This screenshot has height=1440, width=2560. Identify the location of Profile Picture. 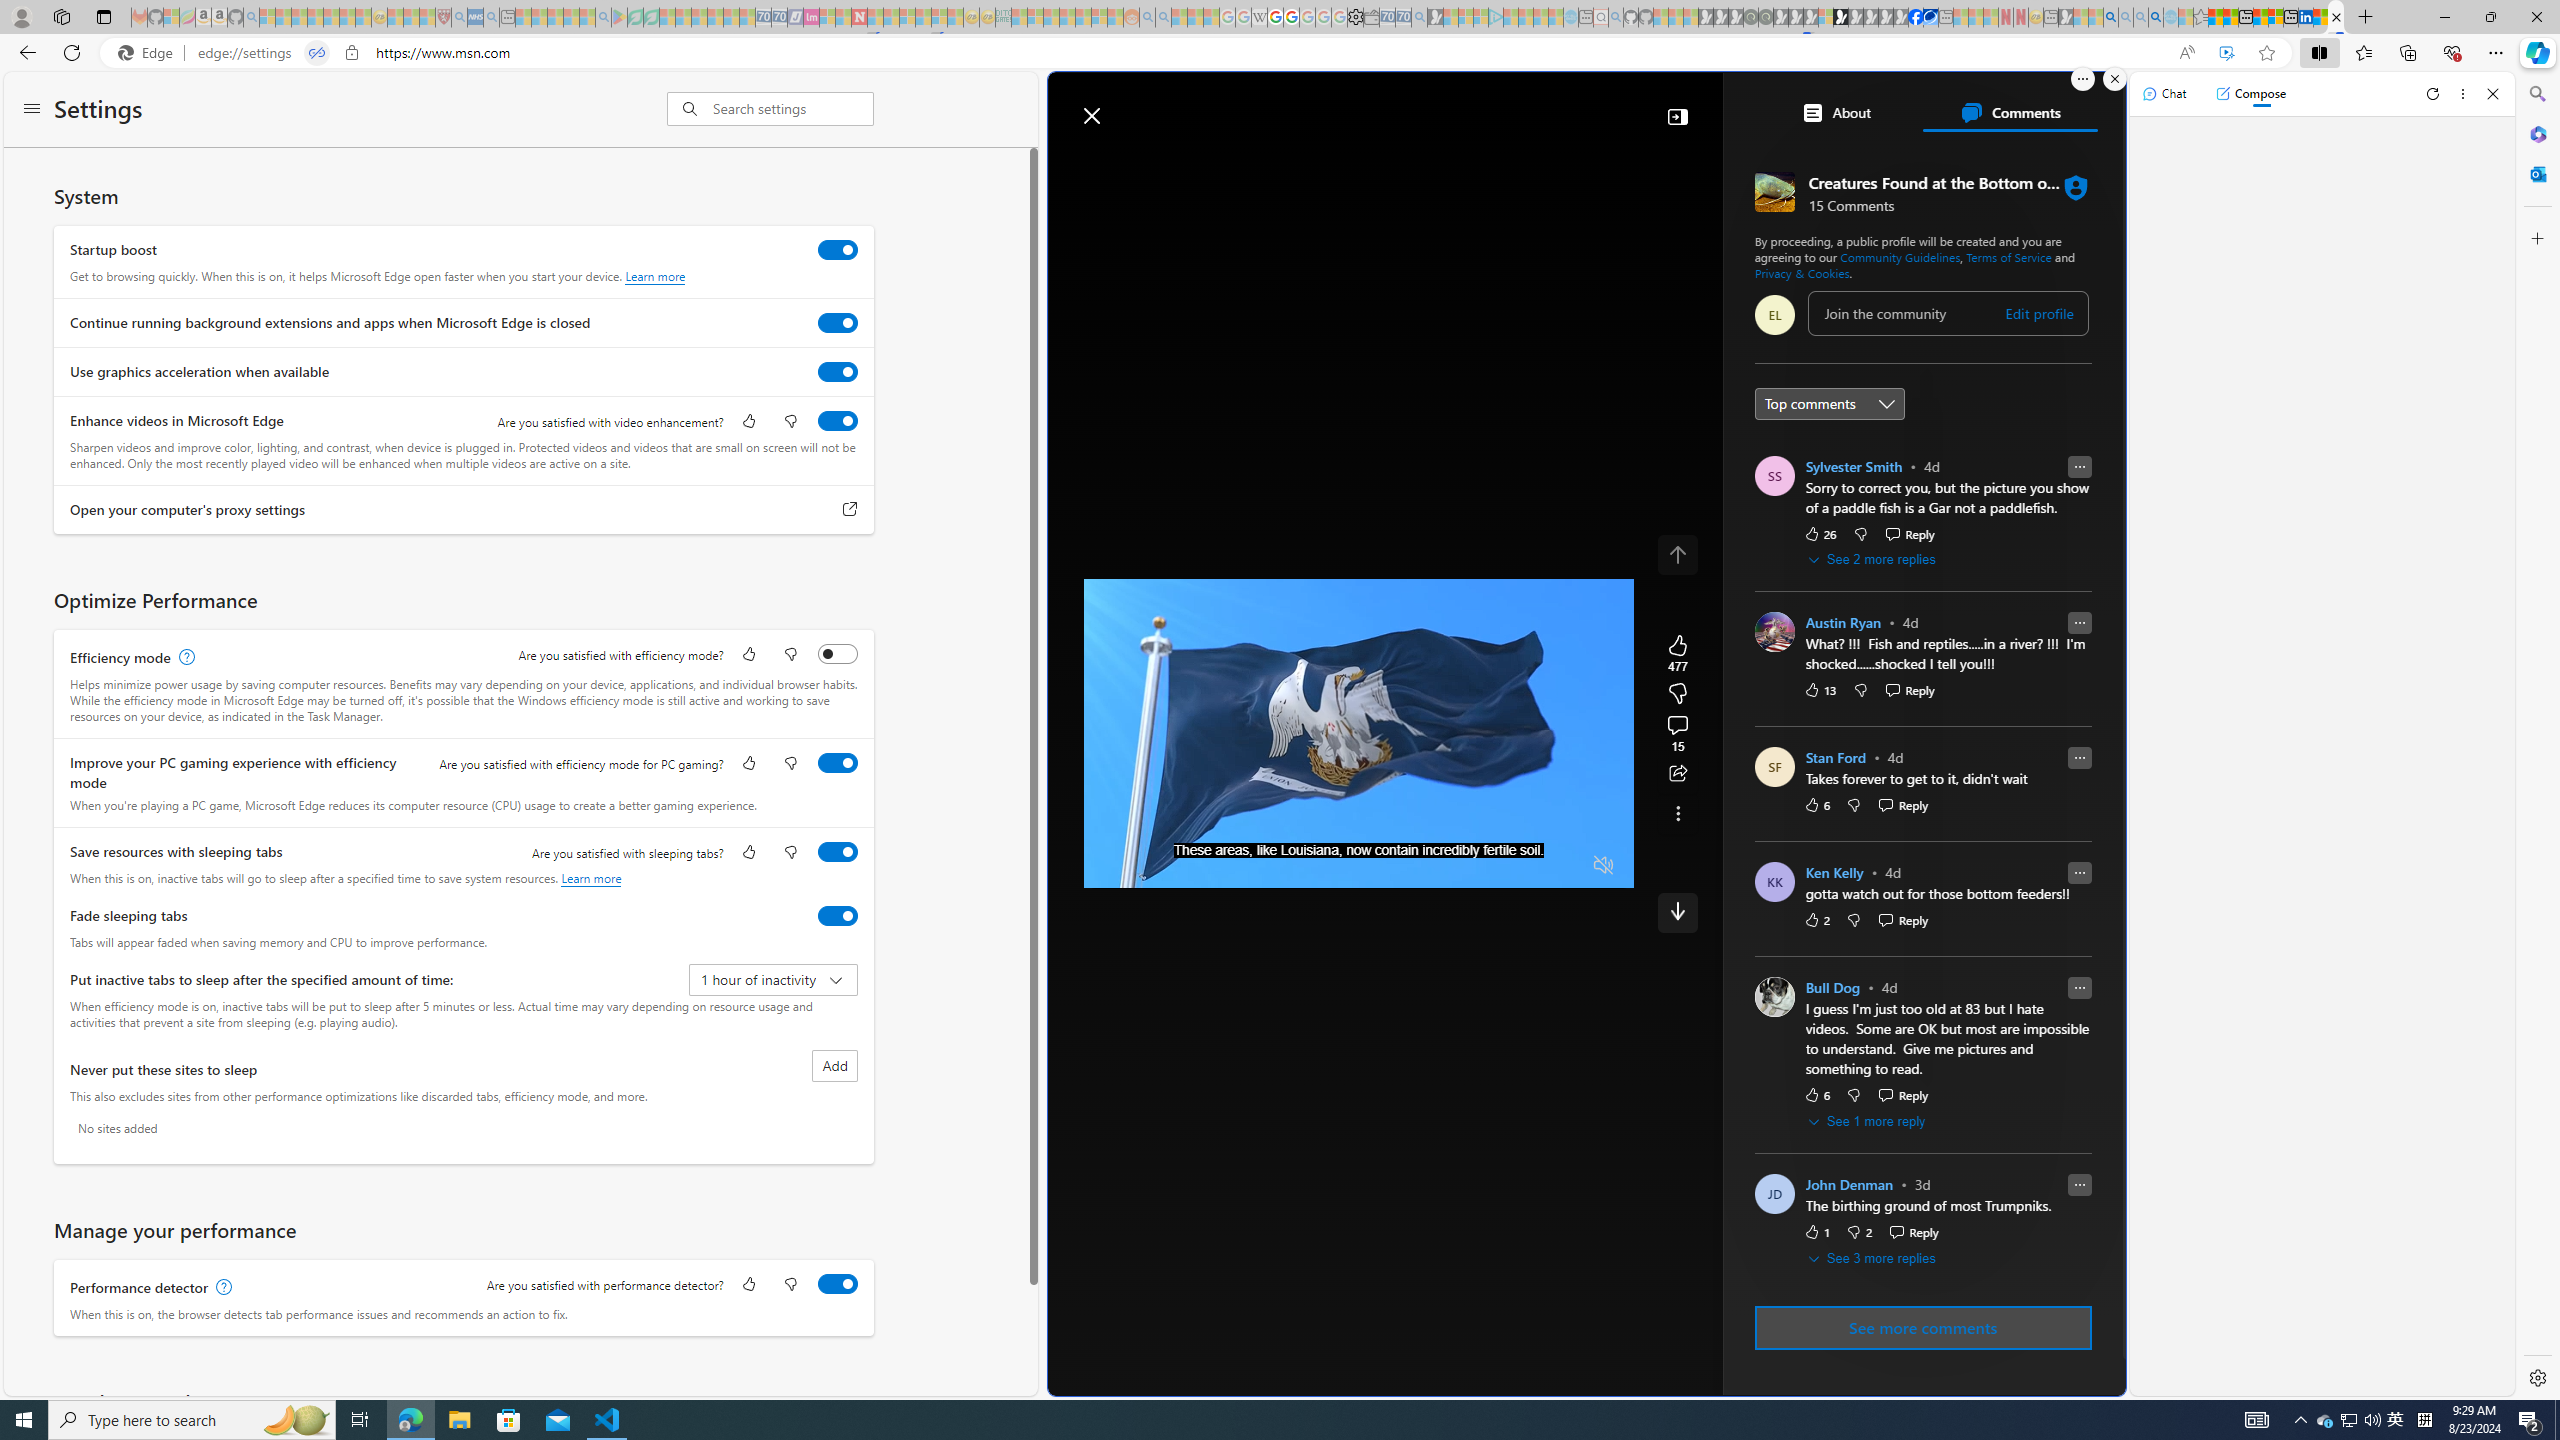
(1774, 1194).